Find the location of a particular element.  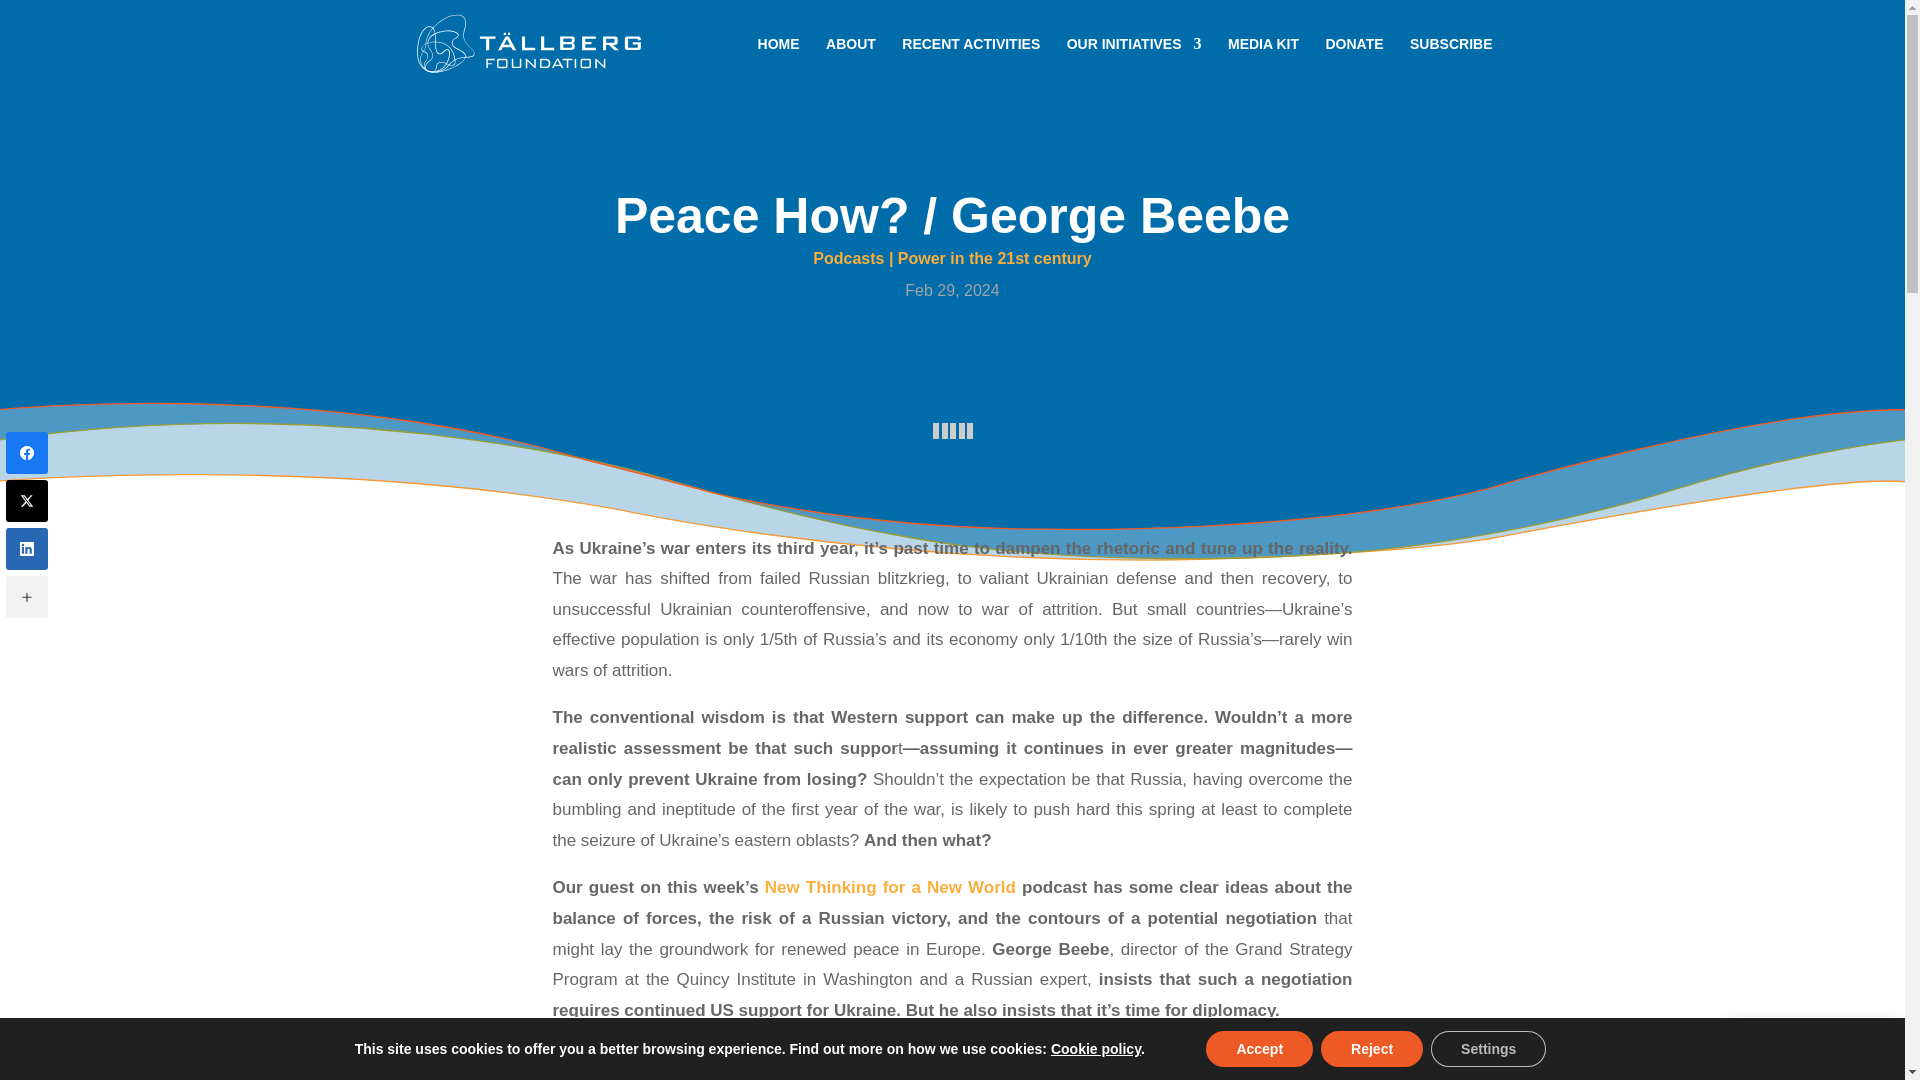

Podcast is located at coordinates (952, 431).